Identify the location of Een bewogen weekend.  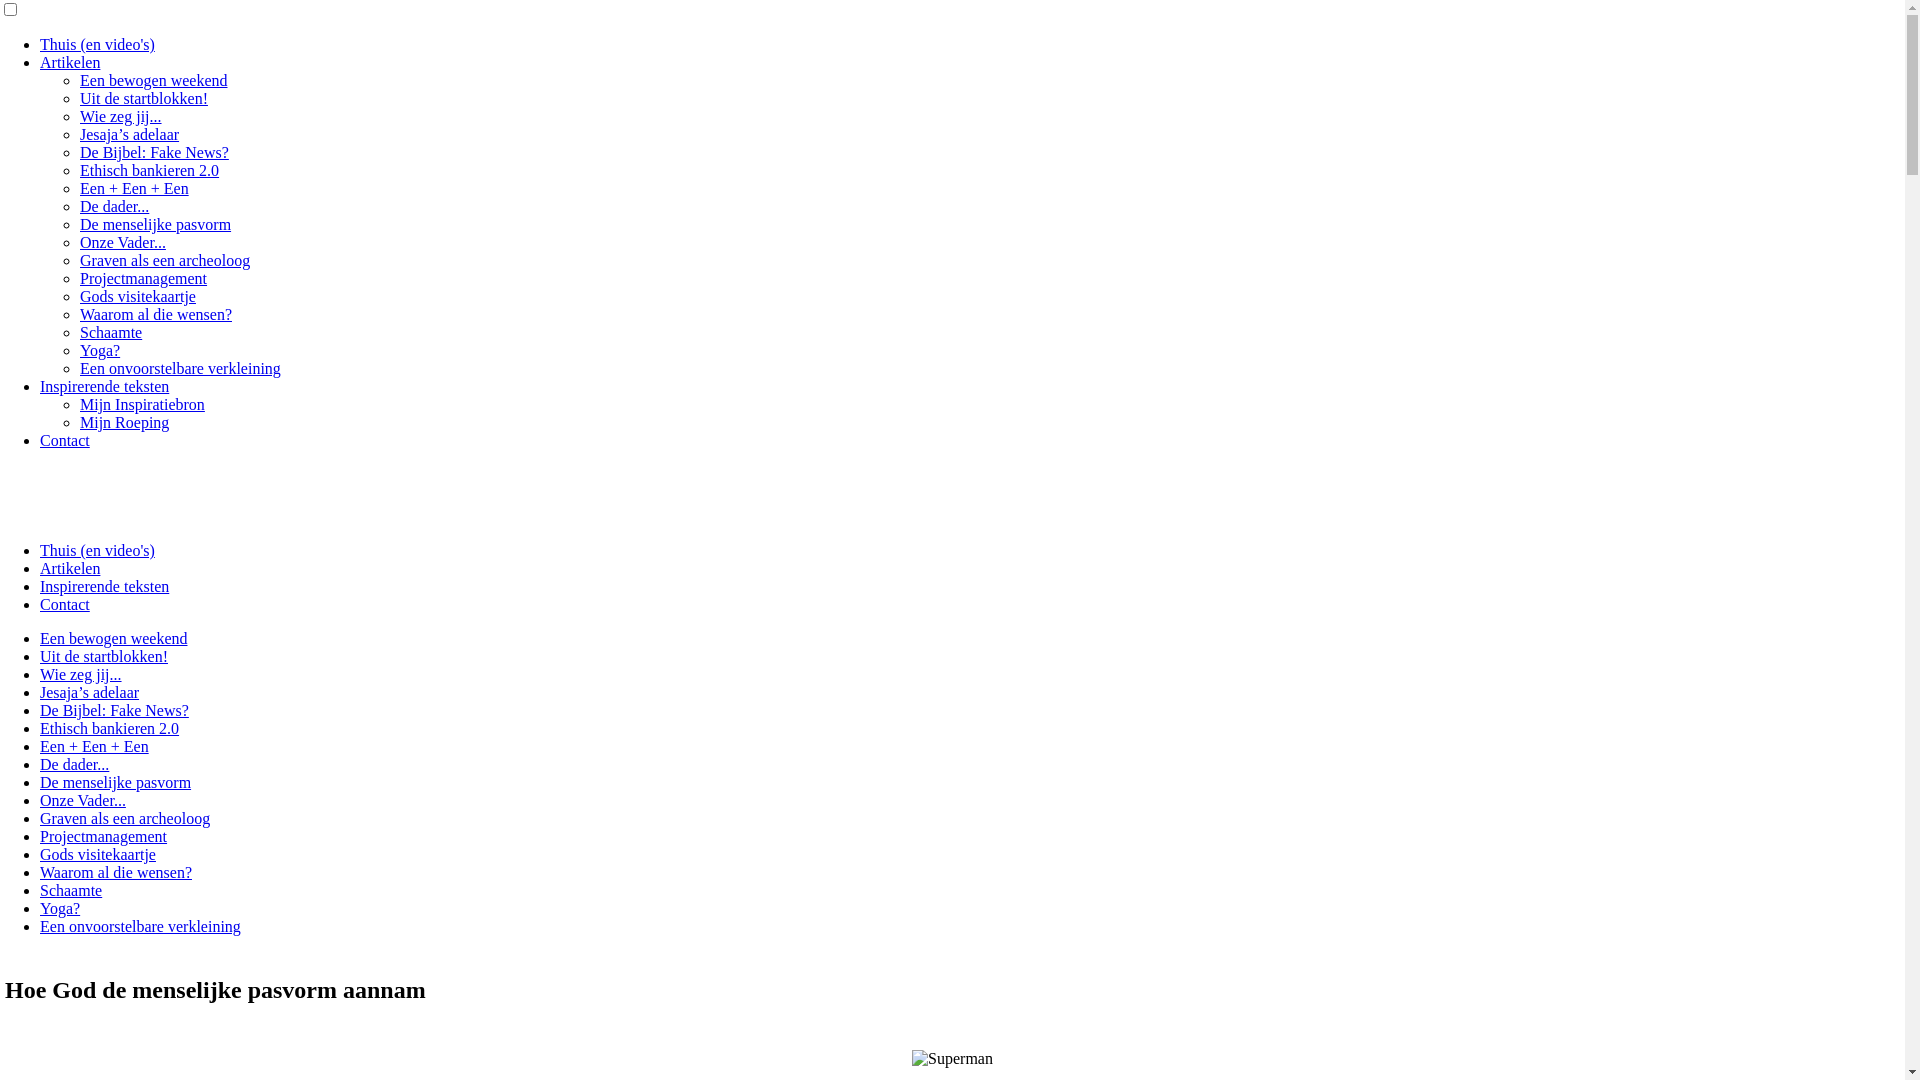
(154, 80).